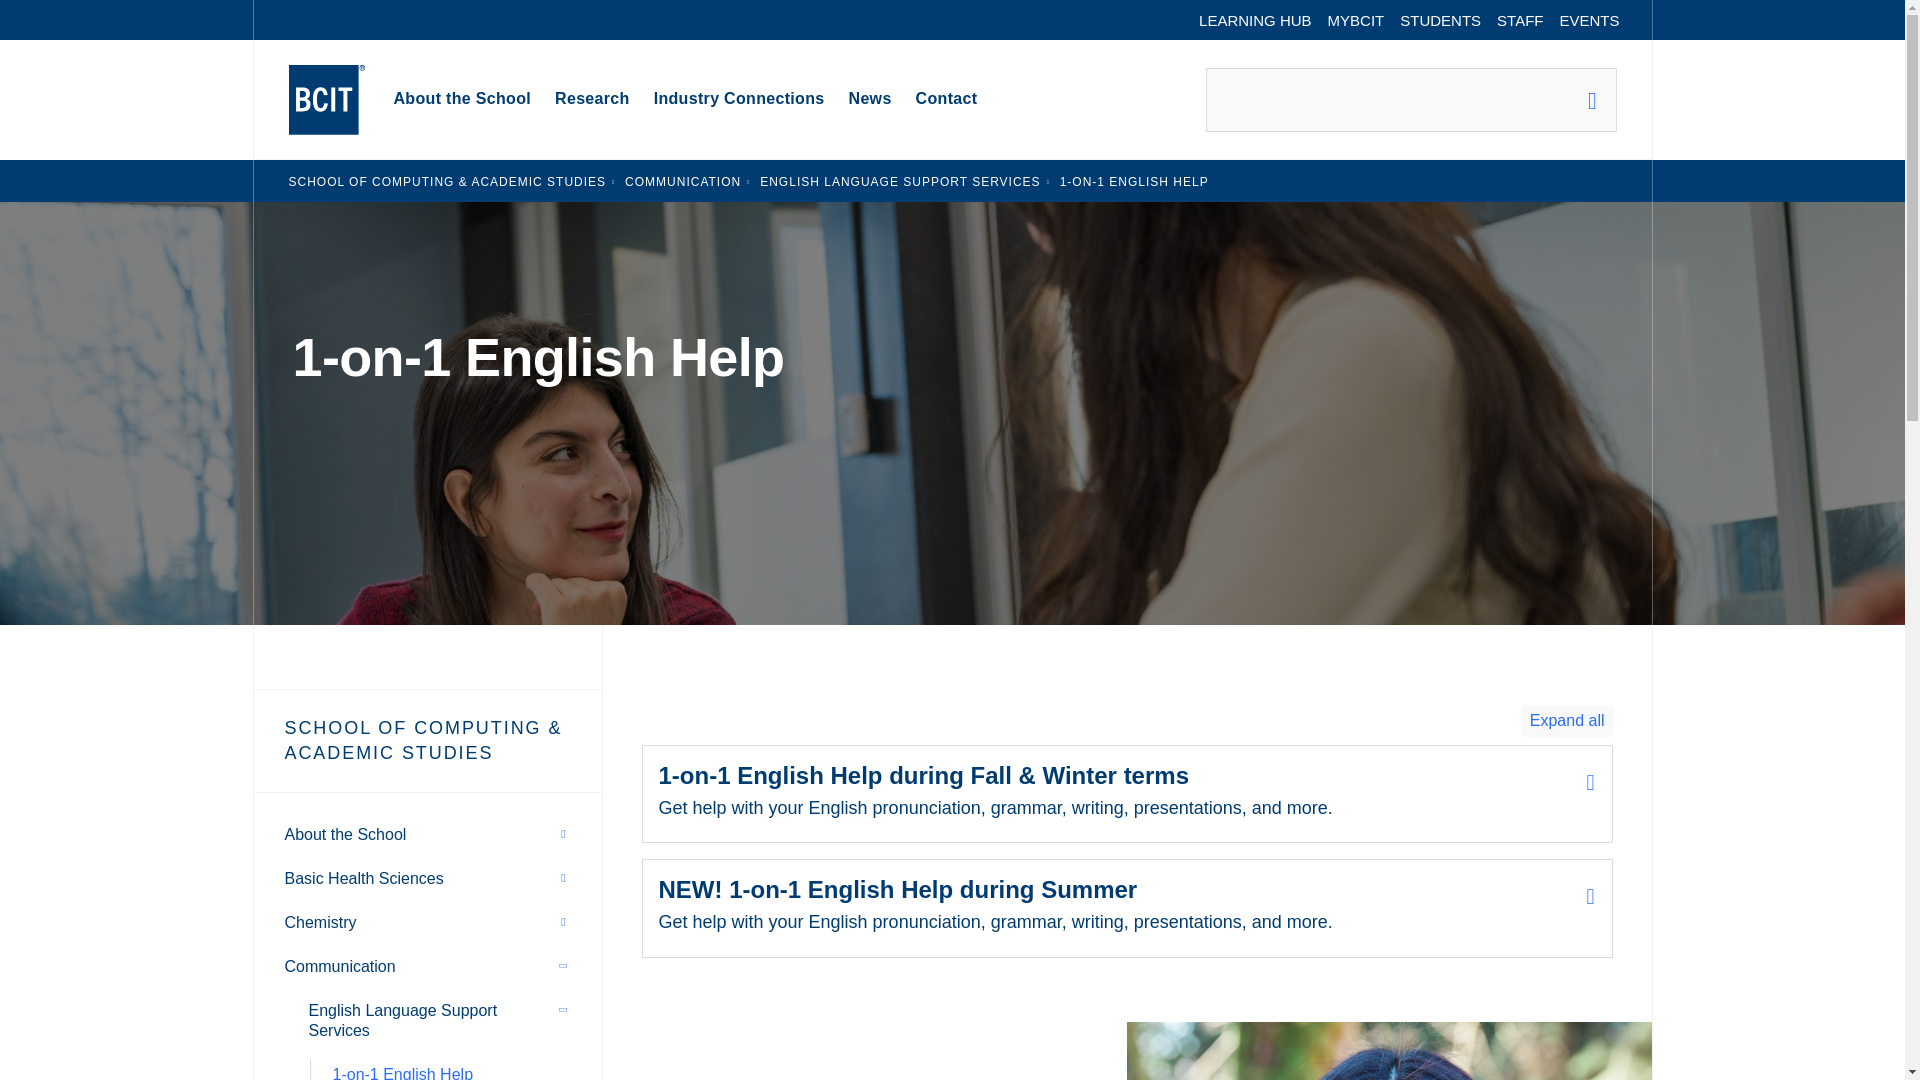 The image size is (1920, 1080). What do you see at coordinates (345, 834) in the screenshot?
I see `About the School` at bounding box center [345, 834].